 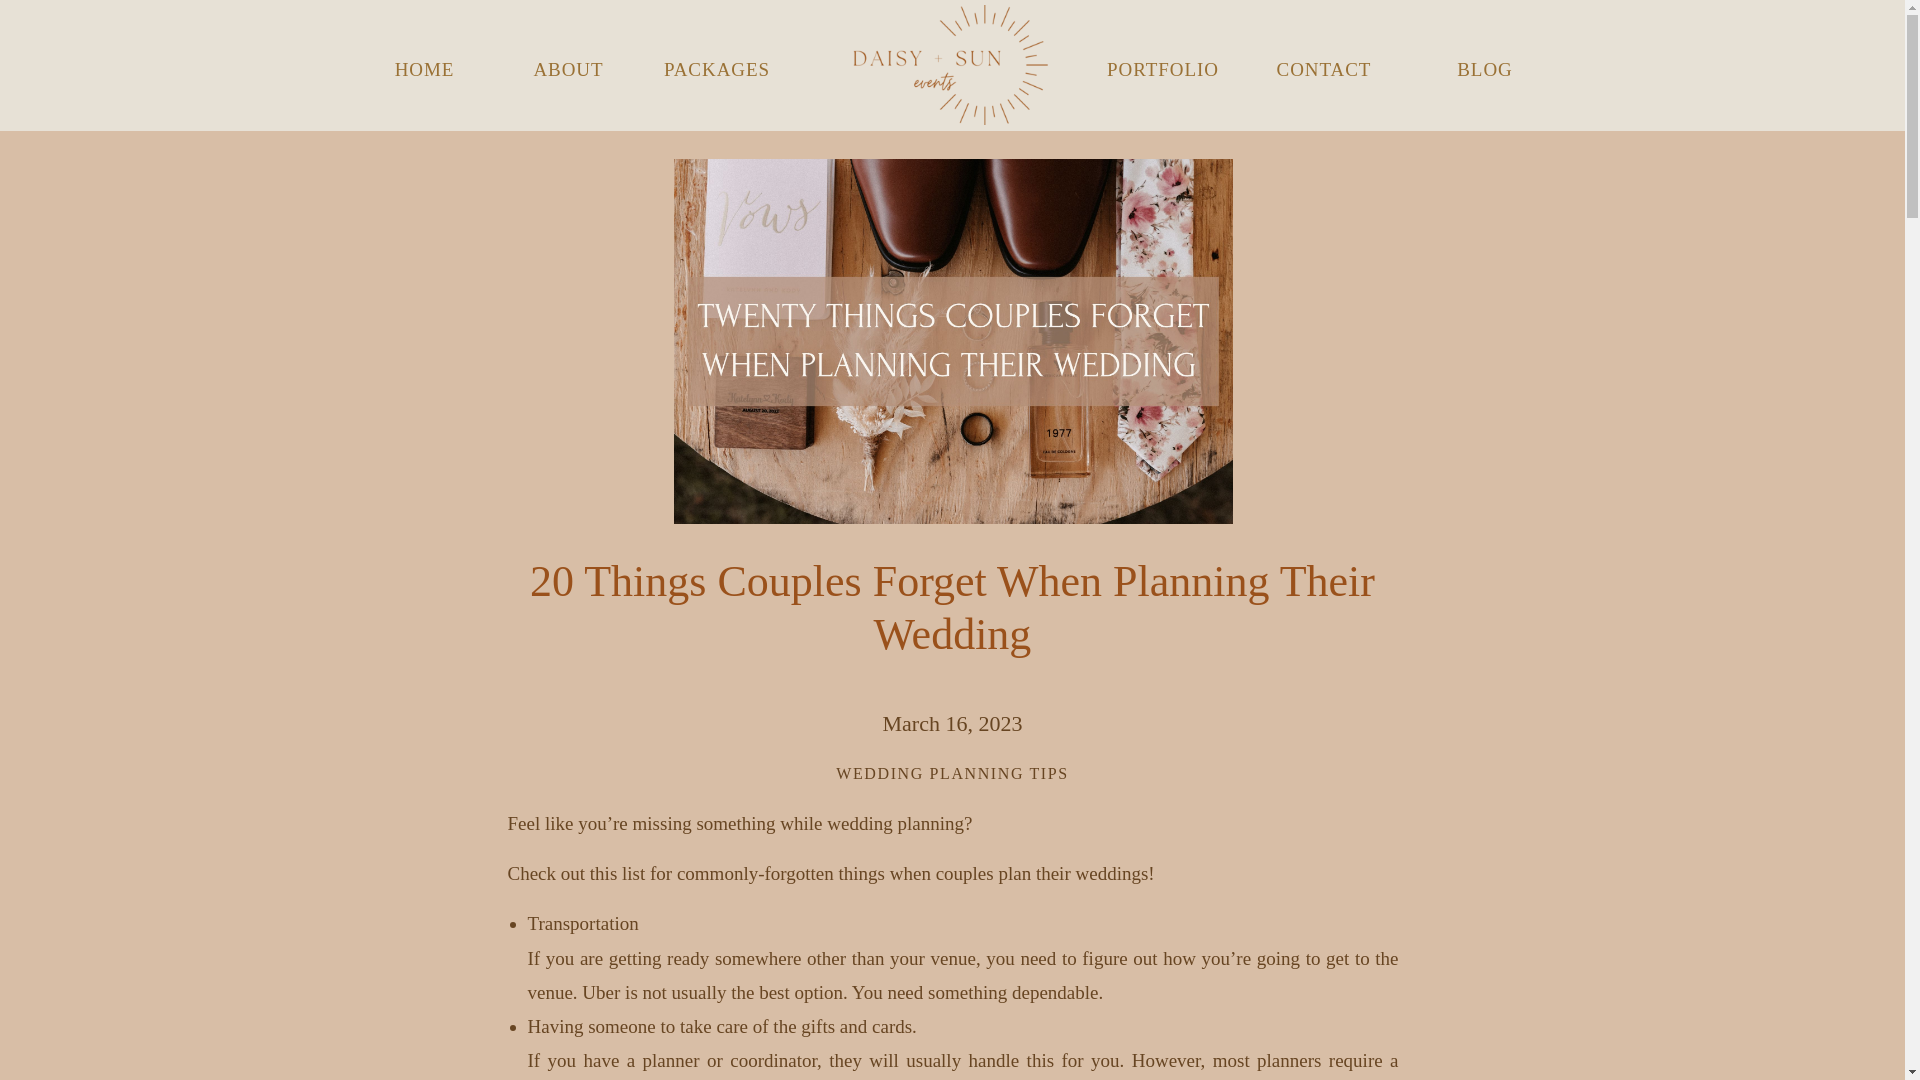 What do you see at coordinates (1484, 65) in the screenshot?
I see `BLOG` at bounding box center [1484, 65].